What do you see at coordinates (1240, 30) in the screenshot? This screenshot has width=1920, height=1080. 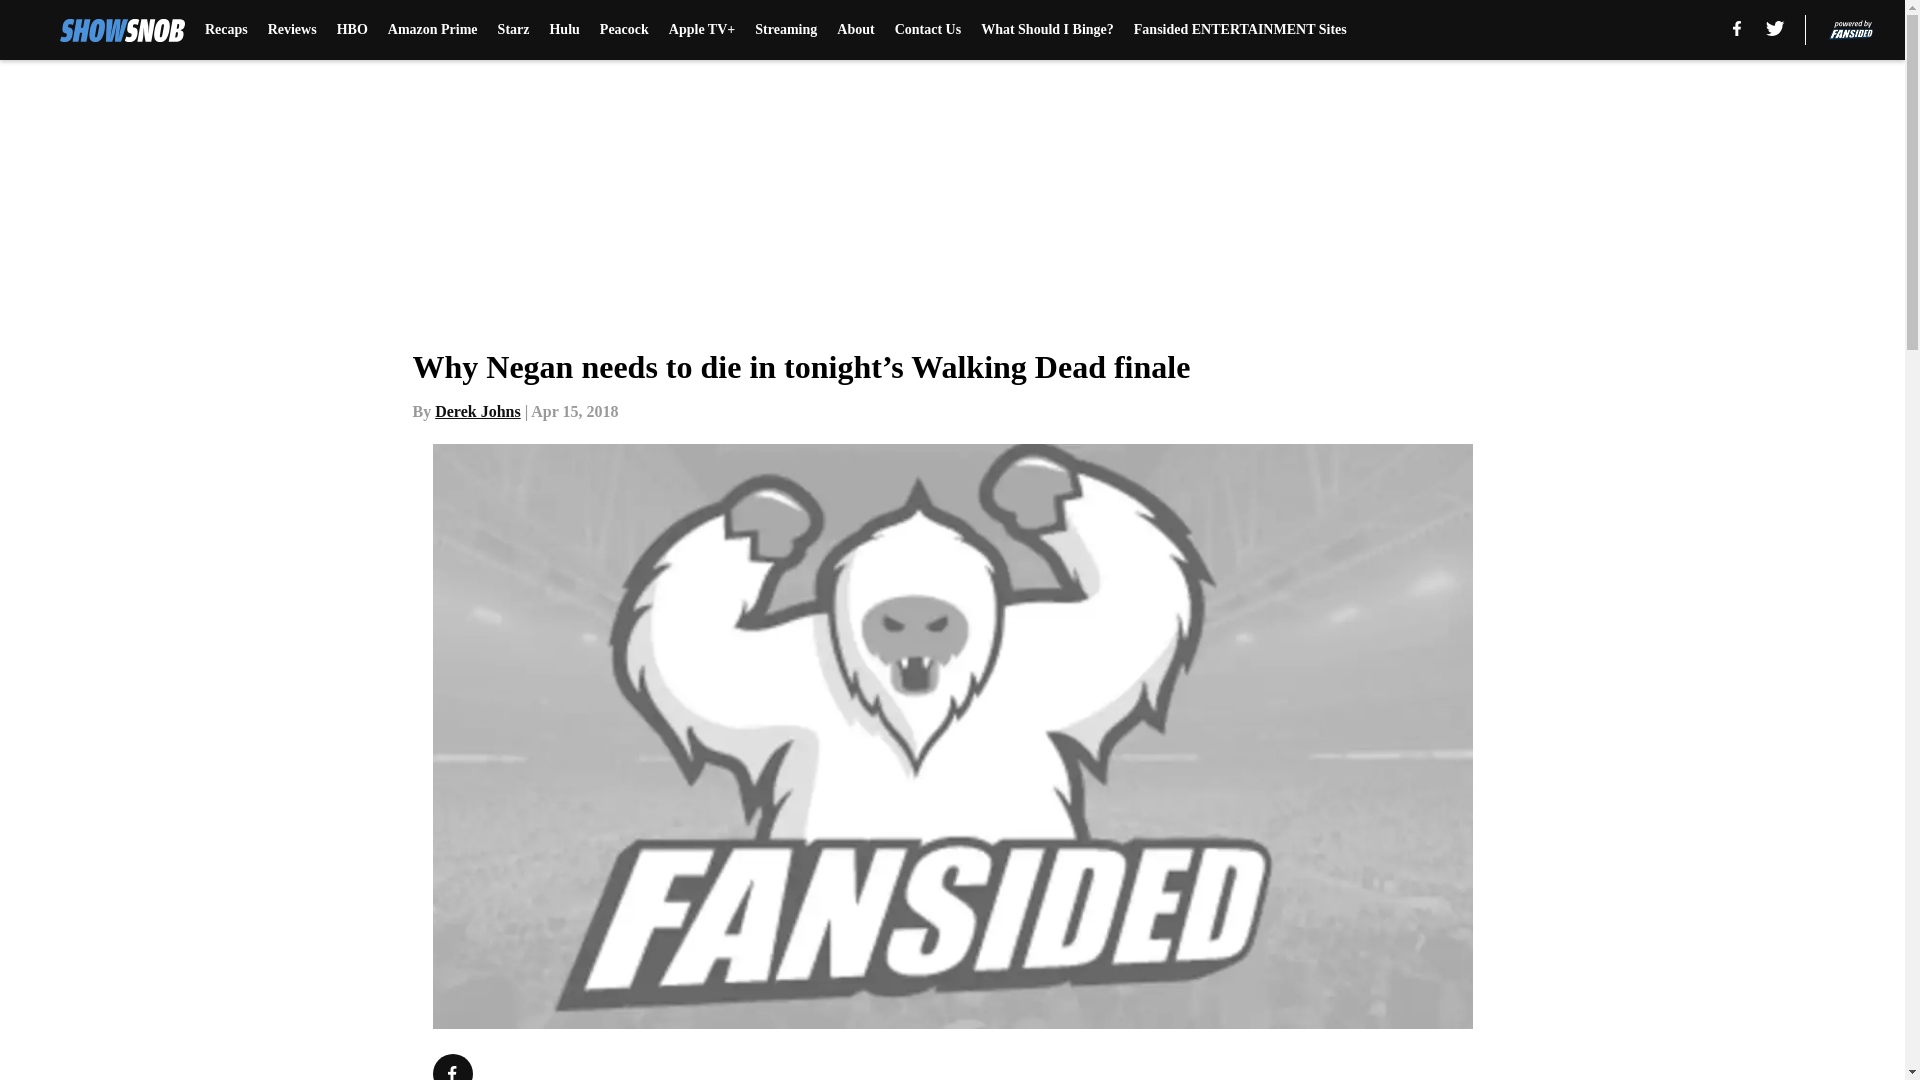 I see `Fansided ENTERTAINMENT Sites` at bounding box center [1240, 30].